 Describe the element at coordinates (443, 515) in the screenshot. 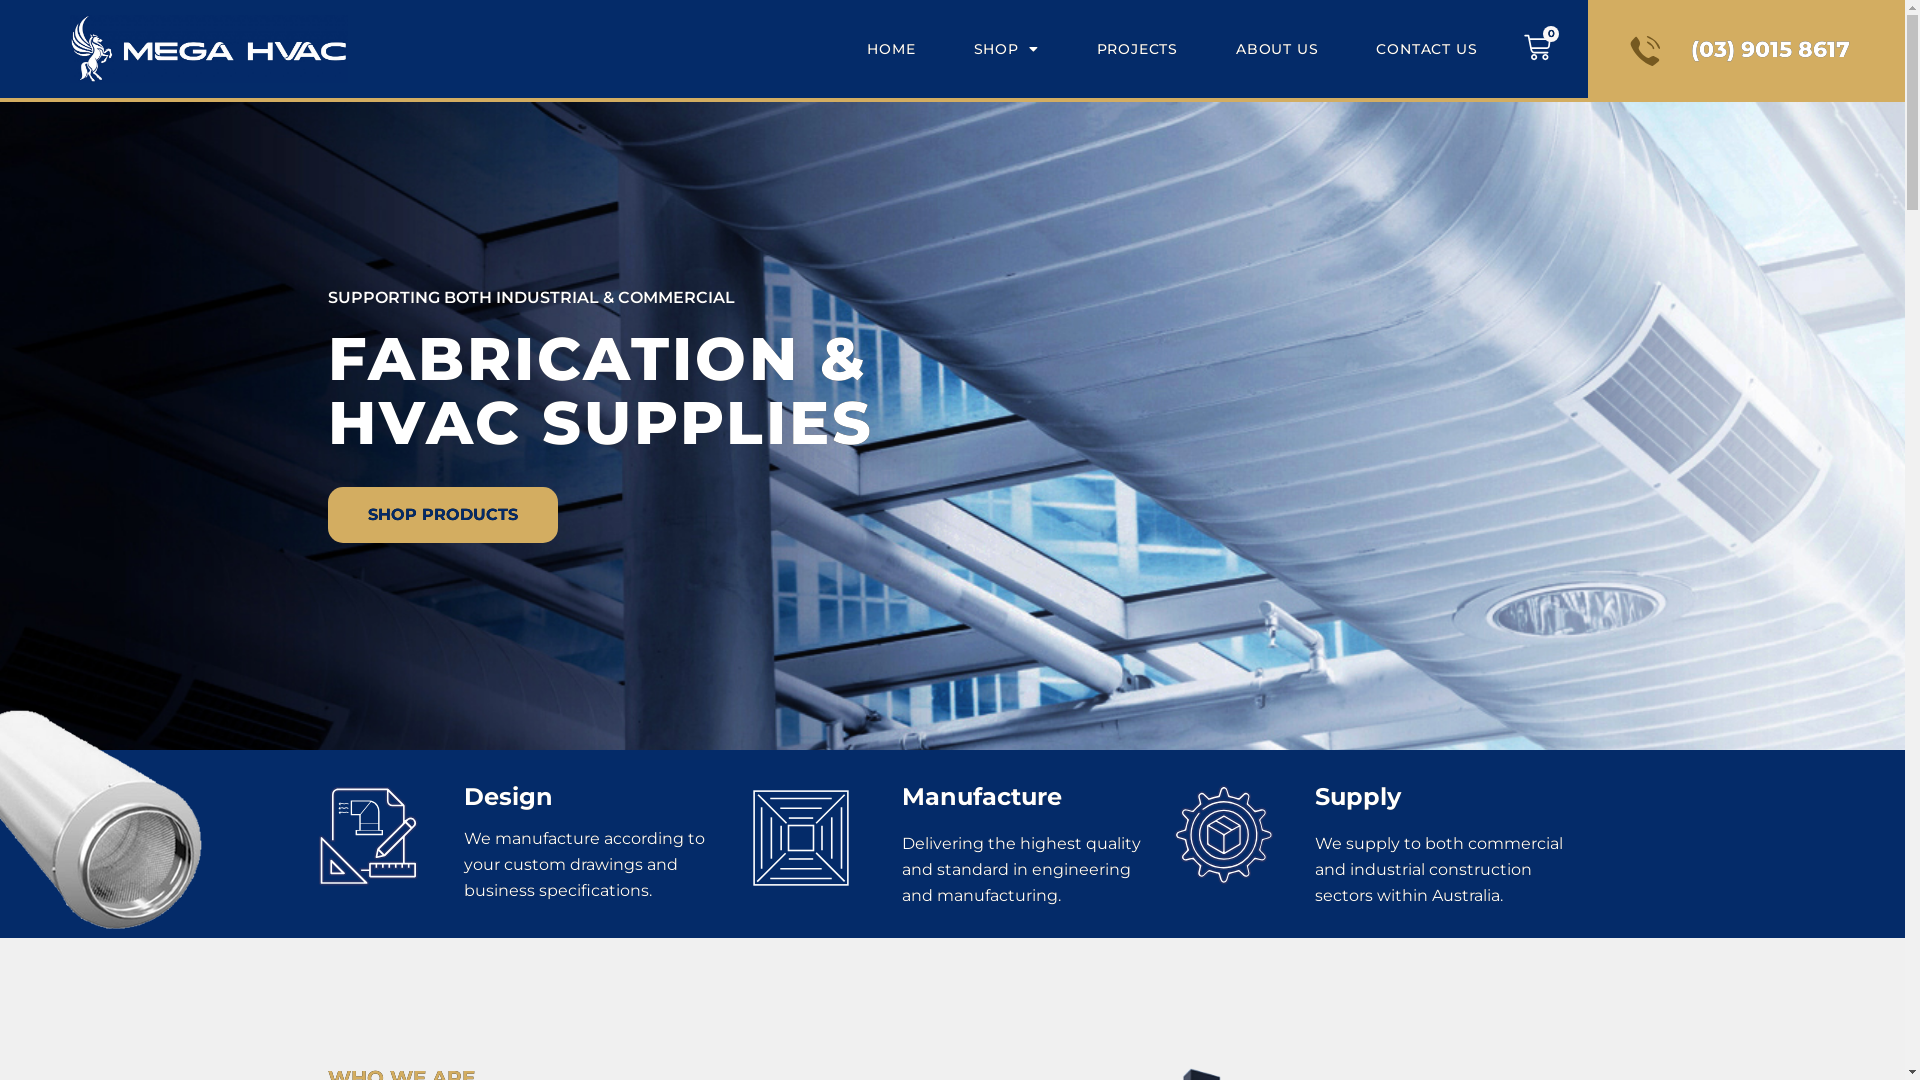

I see `SHOP PRODUCTS` at that location.